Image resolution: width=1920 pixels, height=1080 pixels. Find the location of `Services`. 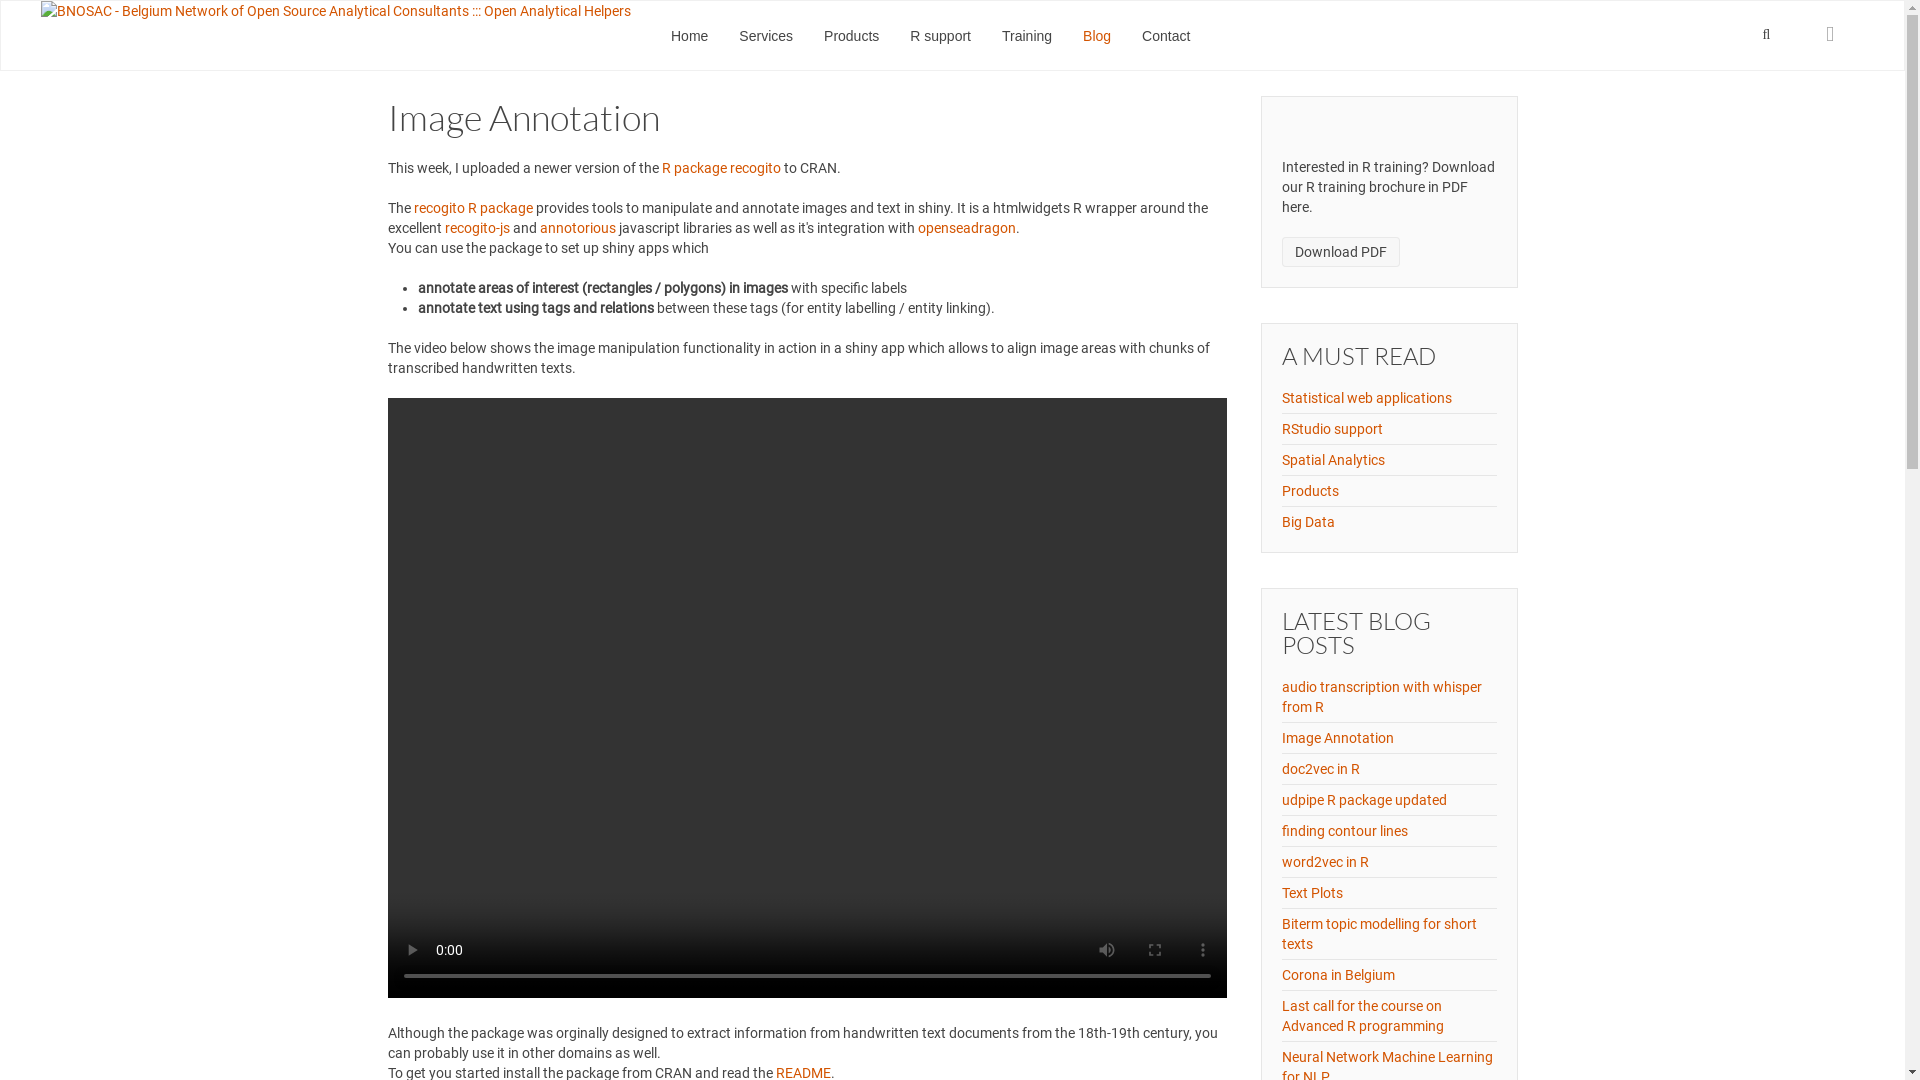

Services is located at coordinates (766, 35).